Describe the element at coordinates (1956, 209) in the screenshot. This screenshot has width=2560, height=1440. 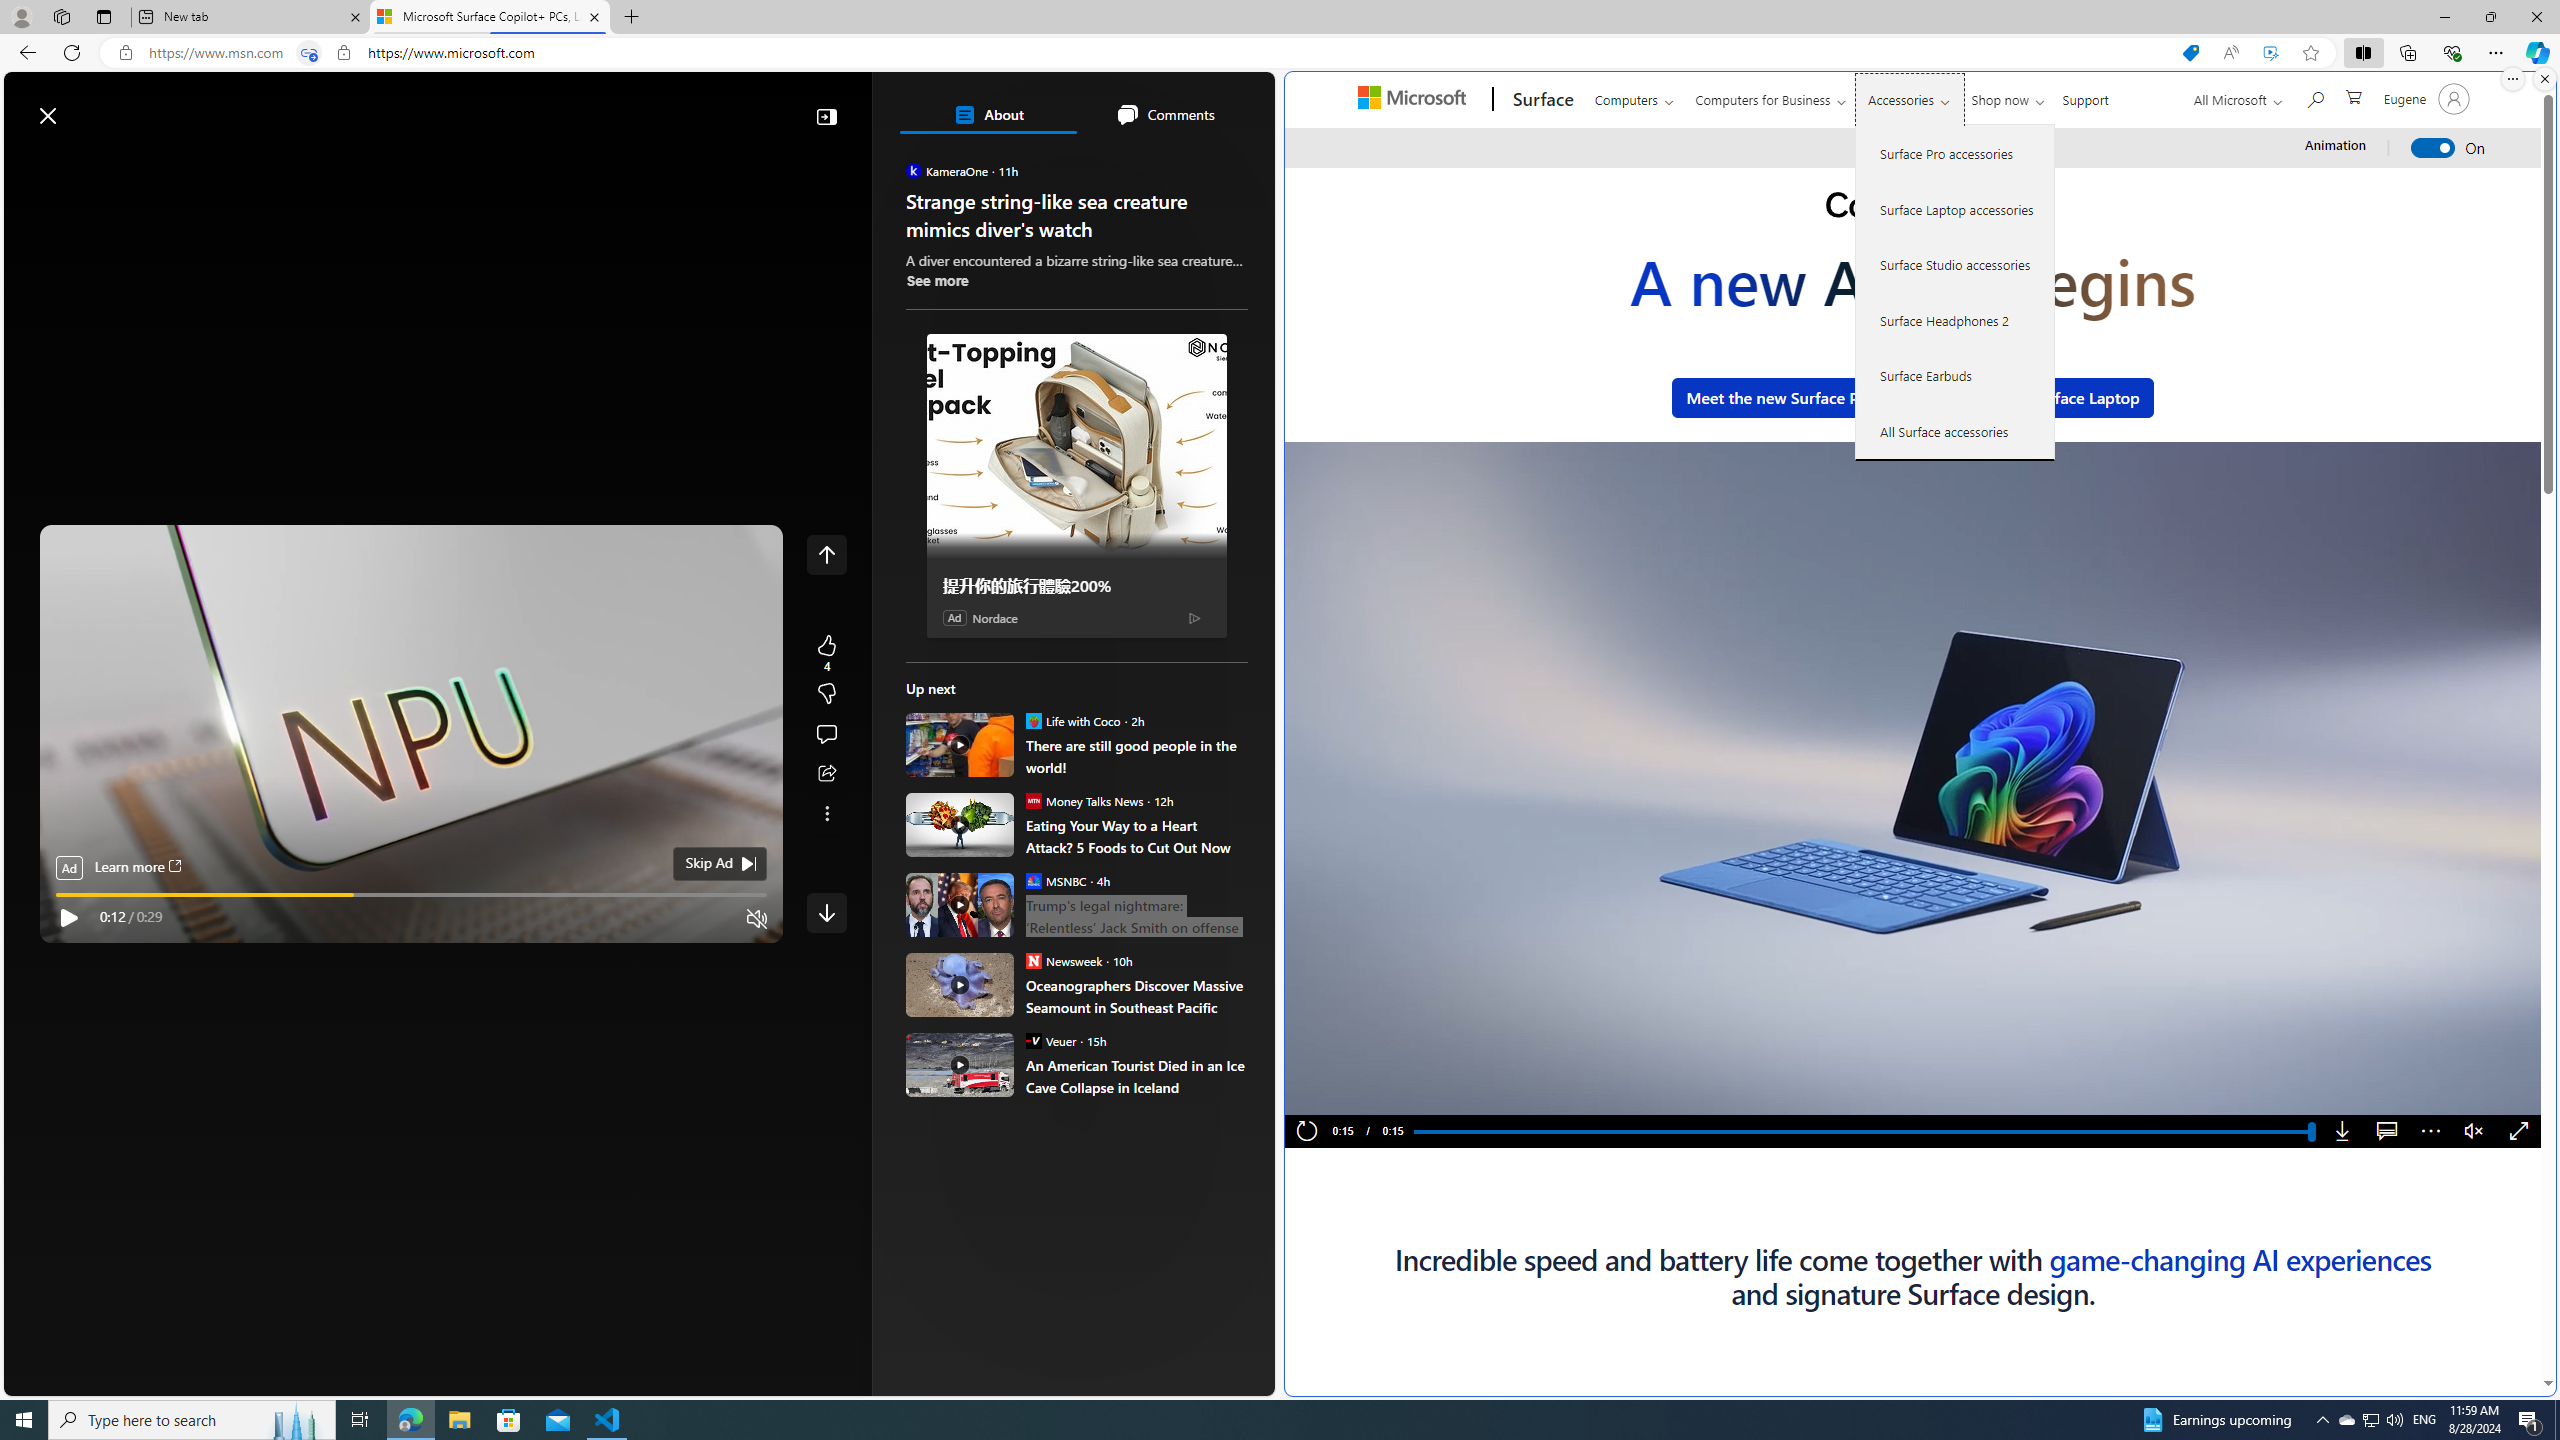
I see `Surface Laptop accessories` at that location.